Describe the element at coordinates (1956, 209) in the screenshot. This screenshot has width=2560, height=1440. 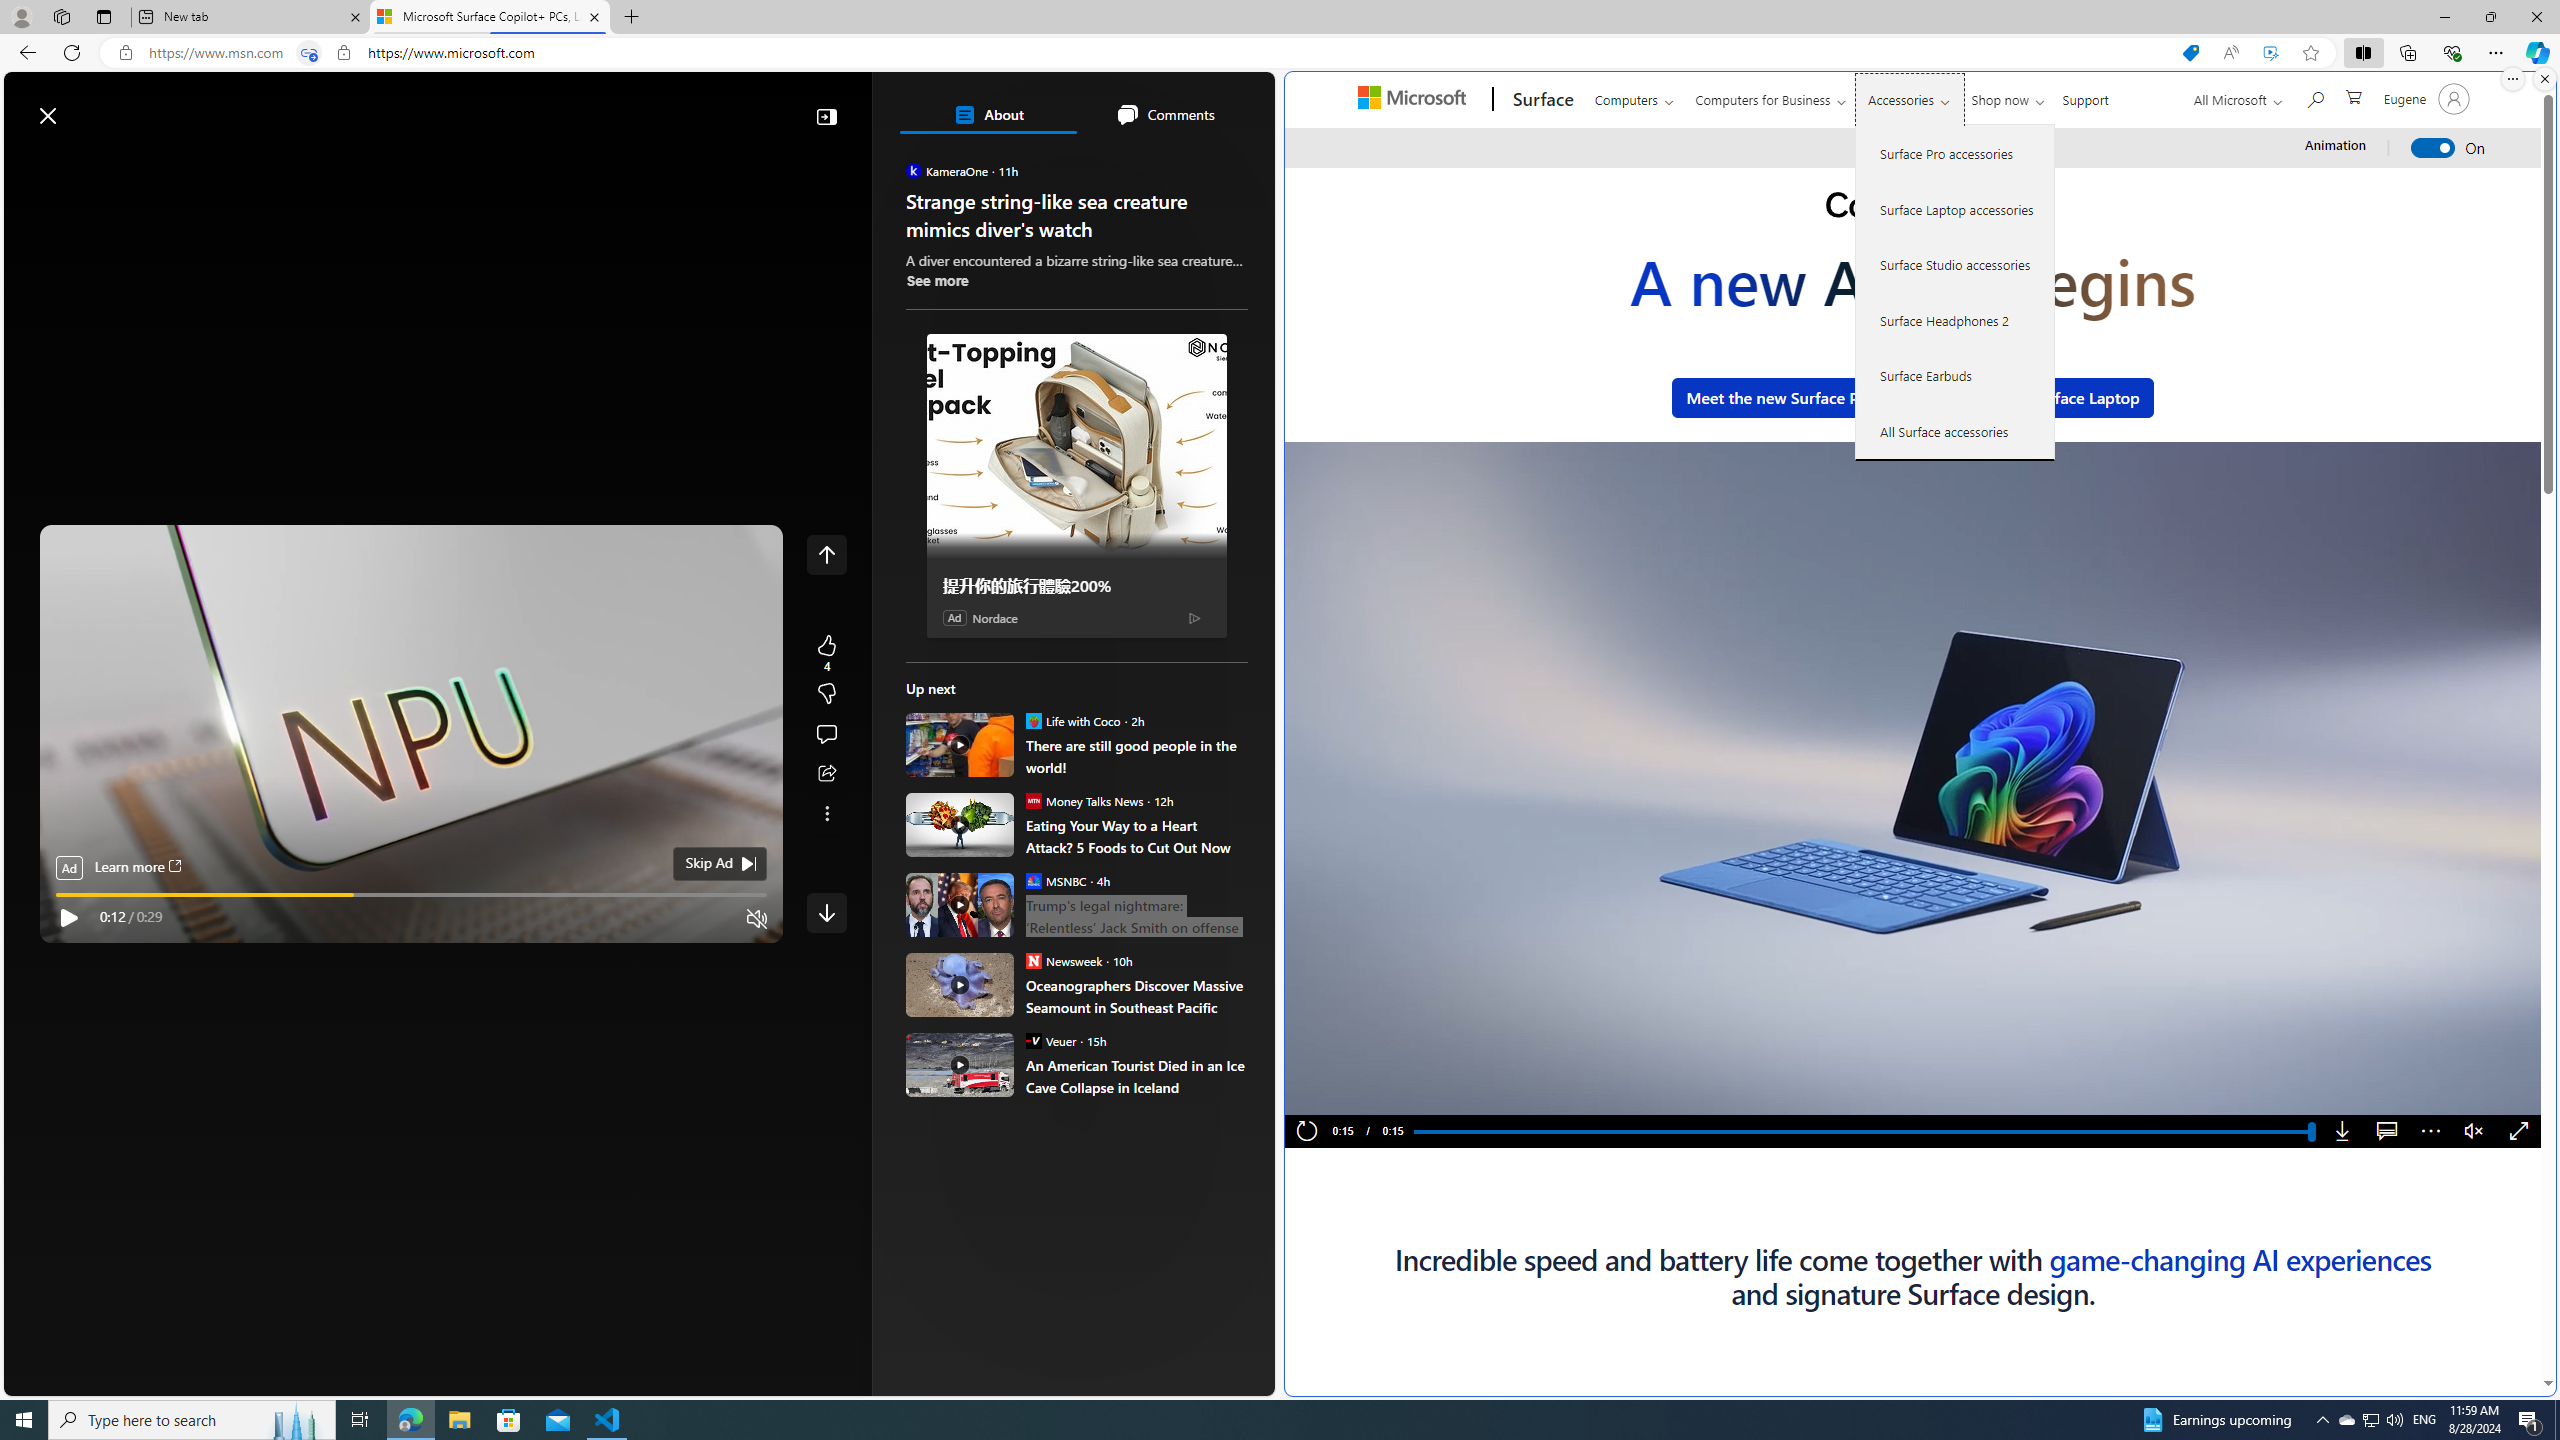
I see `Surface Laptop accessories` at that location.